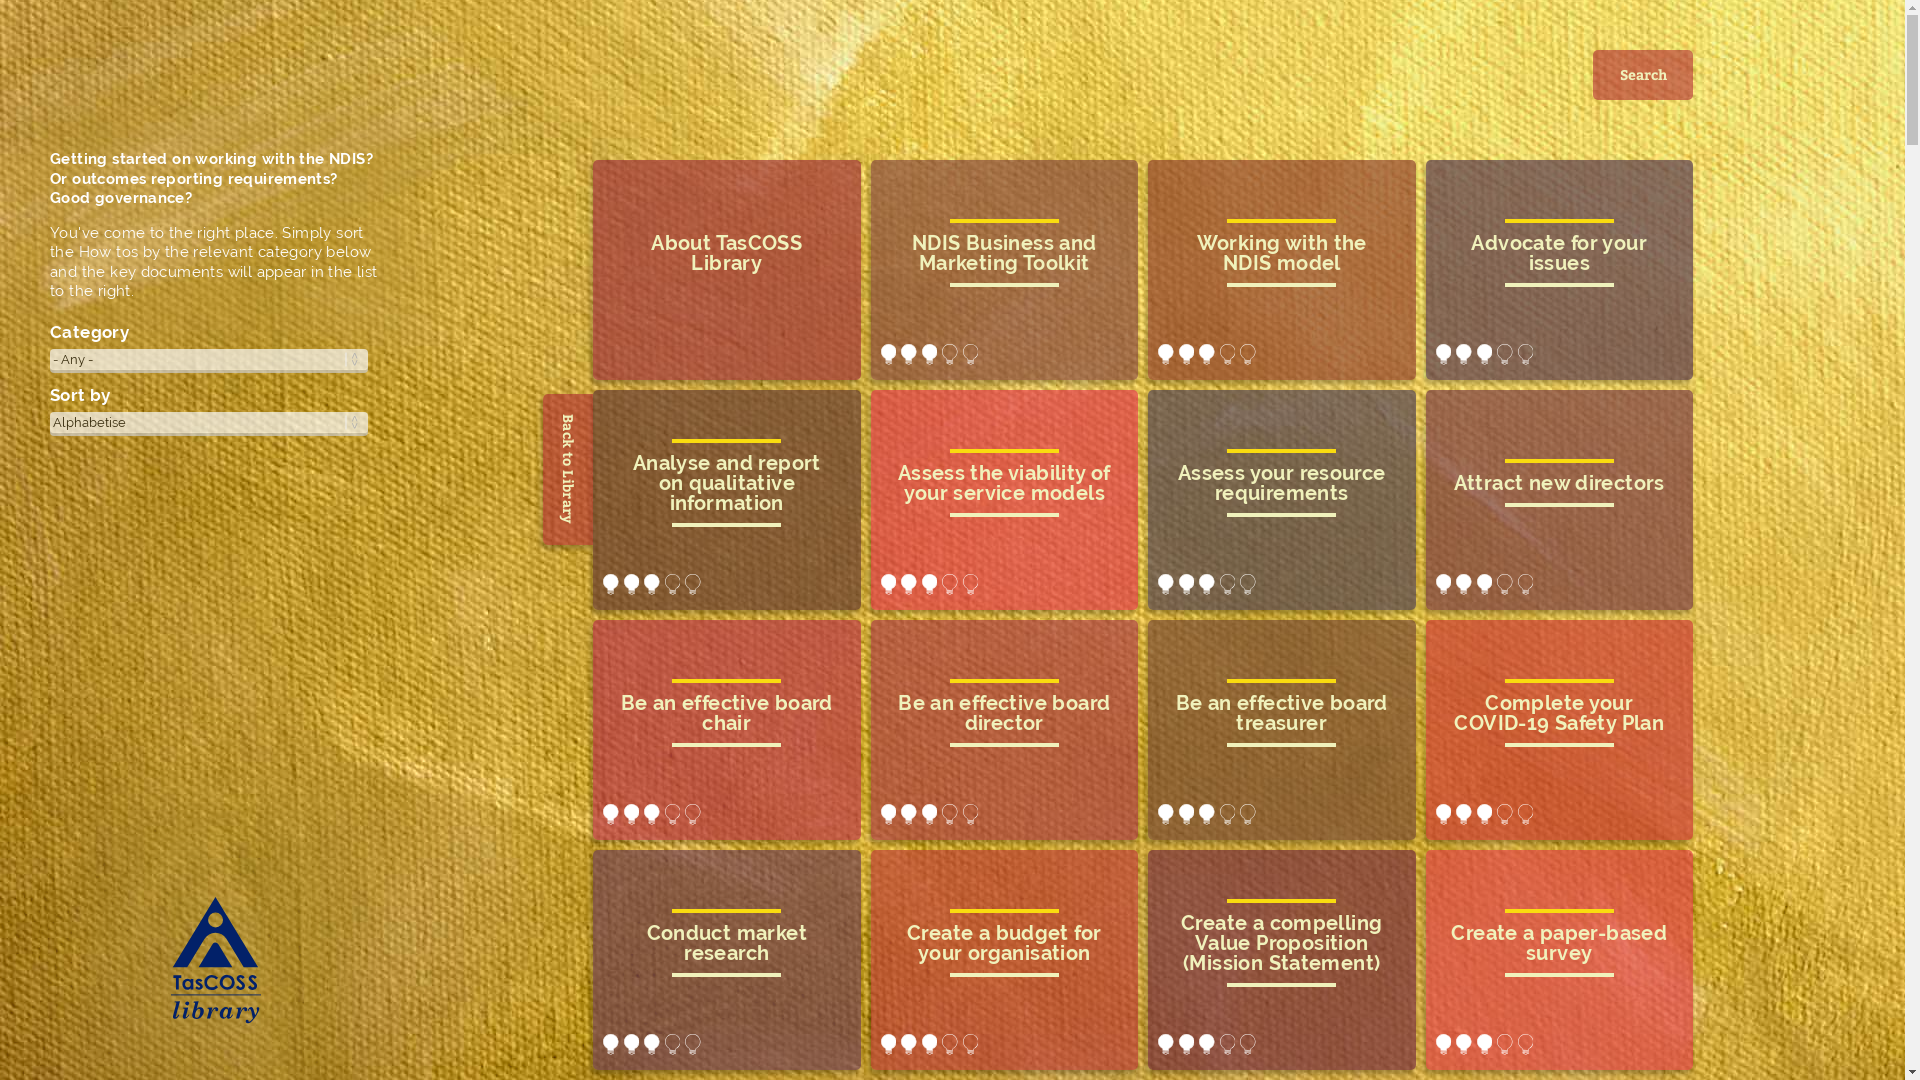 The width and height of the screenshot is (1920, 1080). I want to click on create a compelling Value Proposition (Mission Statement), so click(1282, 960).